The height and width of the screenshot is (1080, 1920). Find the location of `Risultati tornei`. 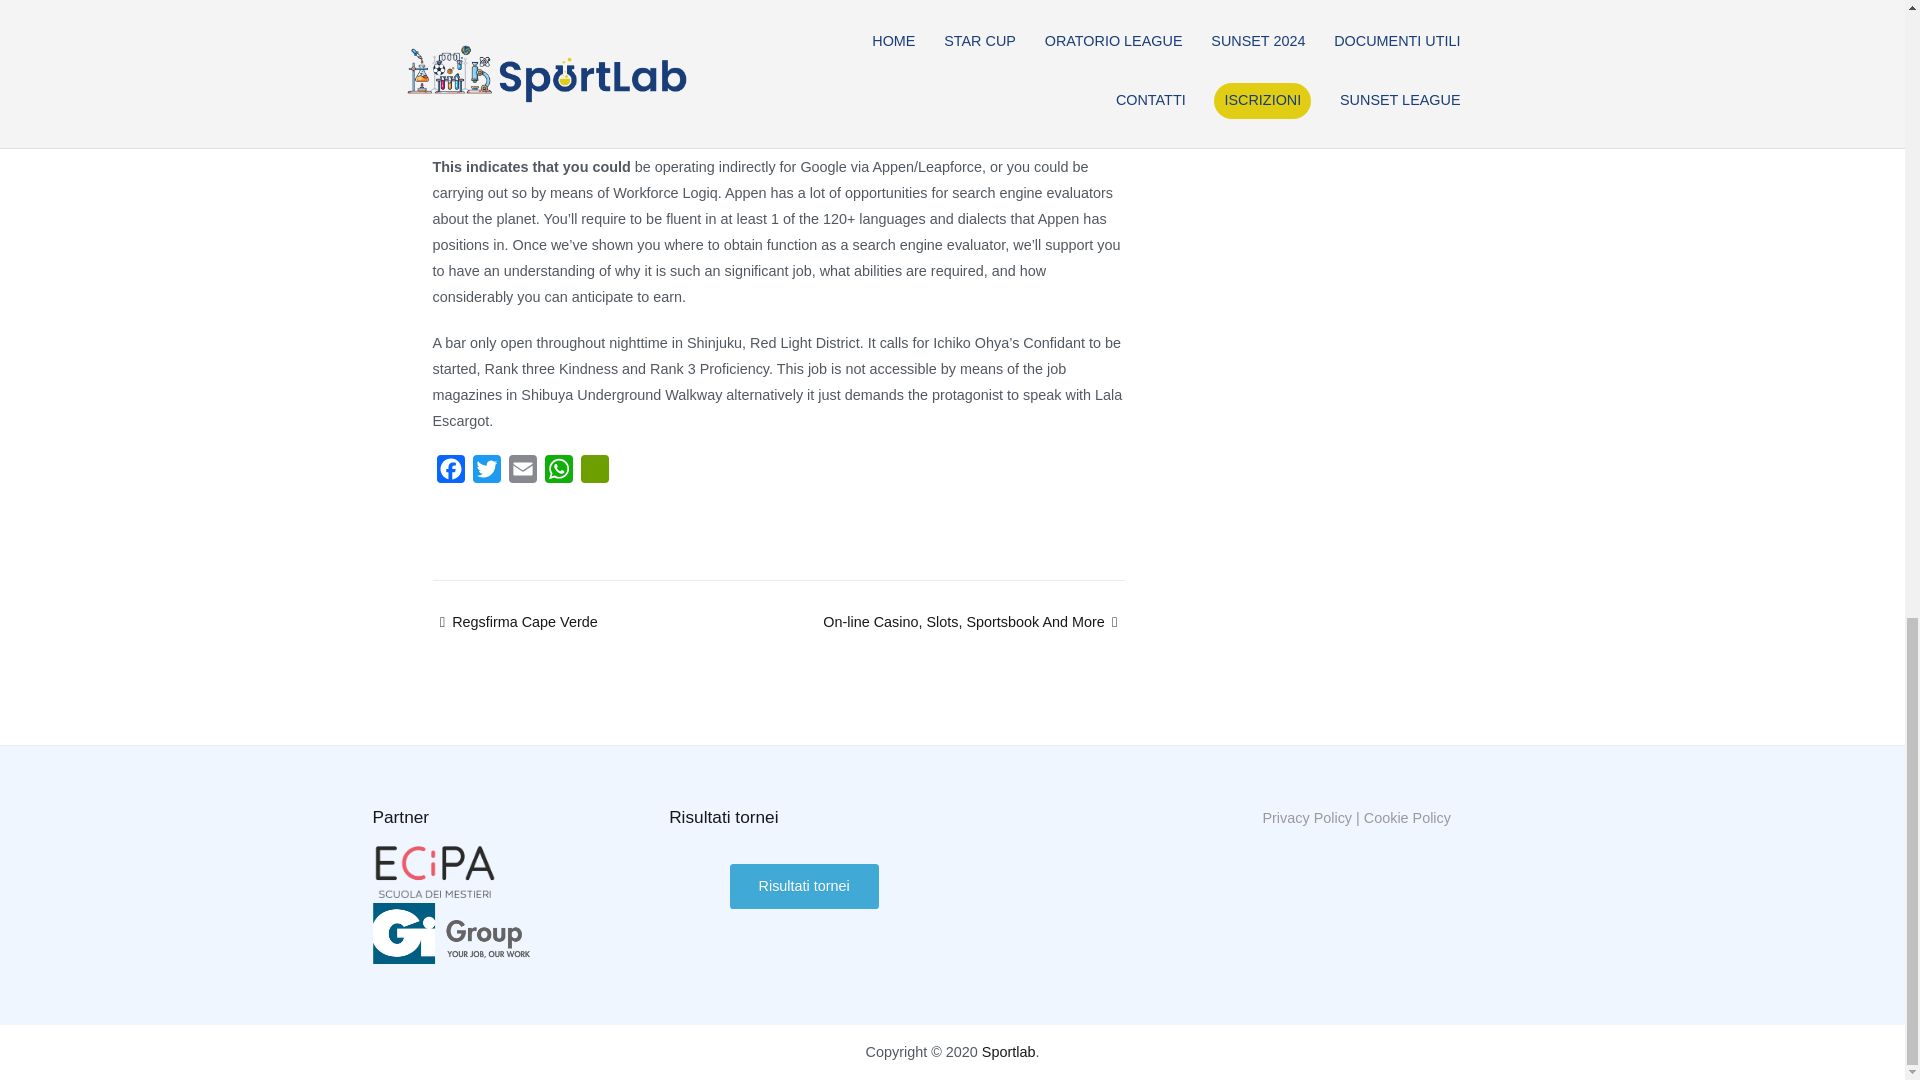

Risultati tornei is located at coordinates (804, 886).